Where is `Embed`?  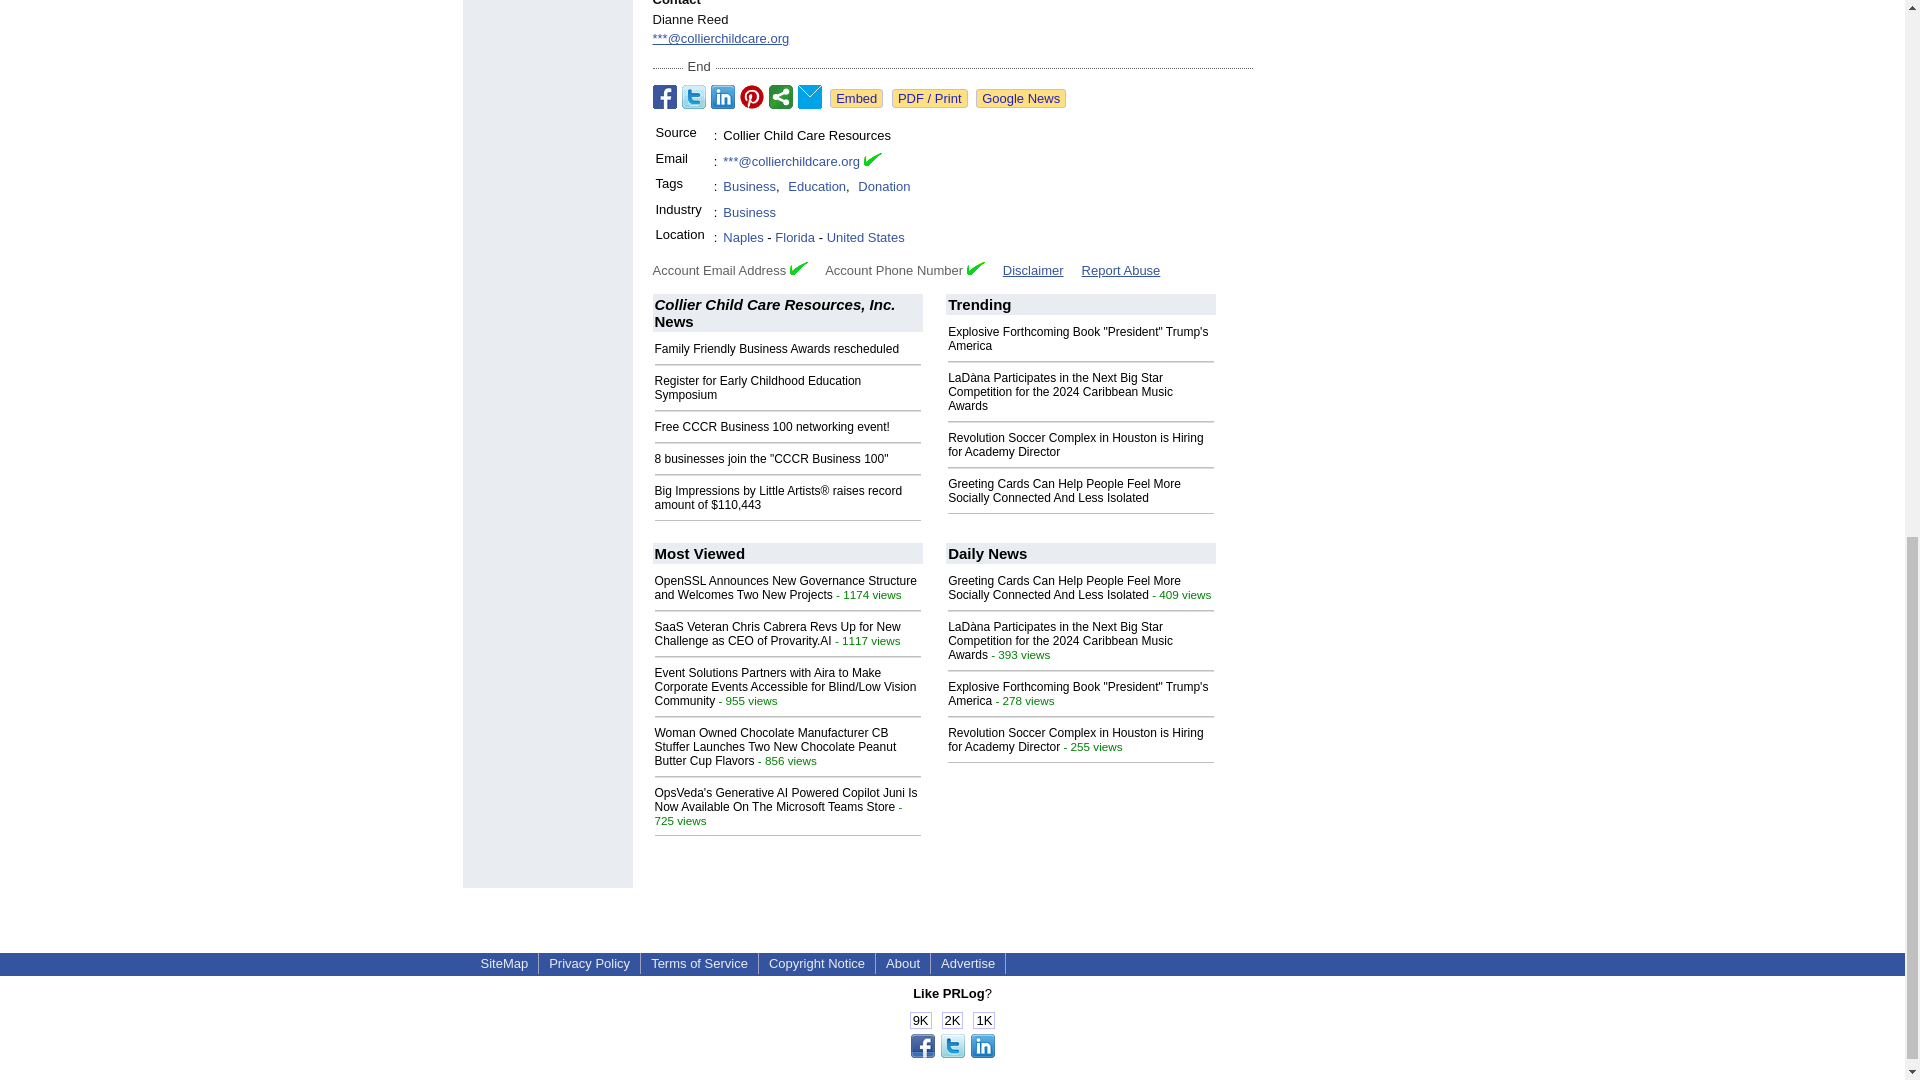 Embed is located at coordinates (856, 98).